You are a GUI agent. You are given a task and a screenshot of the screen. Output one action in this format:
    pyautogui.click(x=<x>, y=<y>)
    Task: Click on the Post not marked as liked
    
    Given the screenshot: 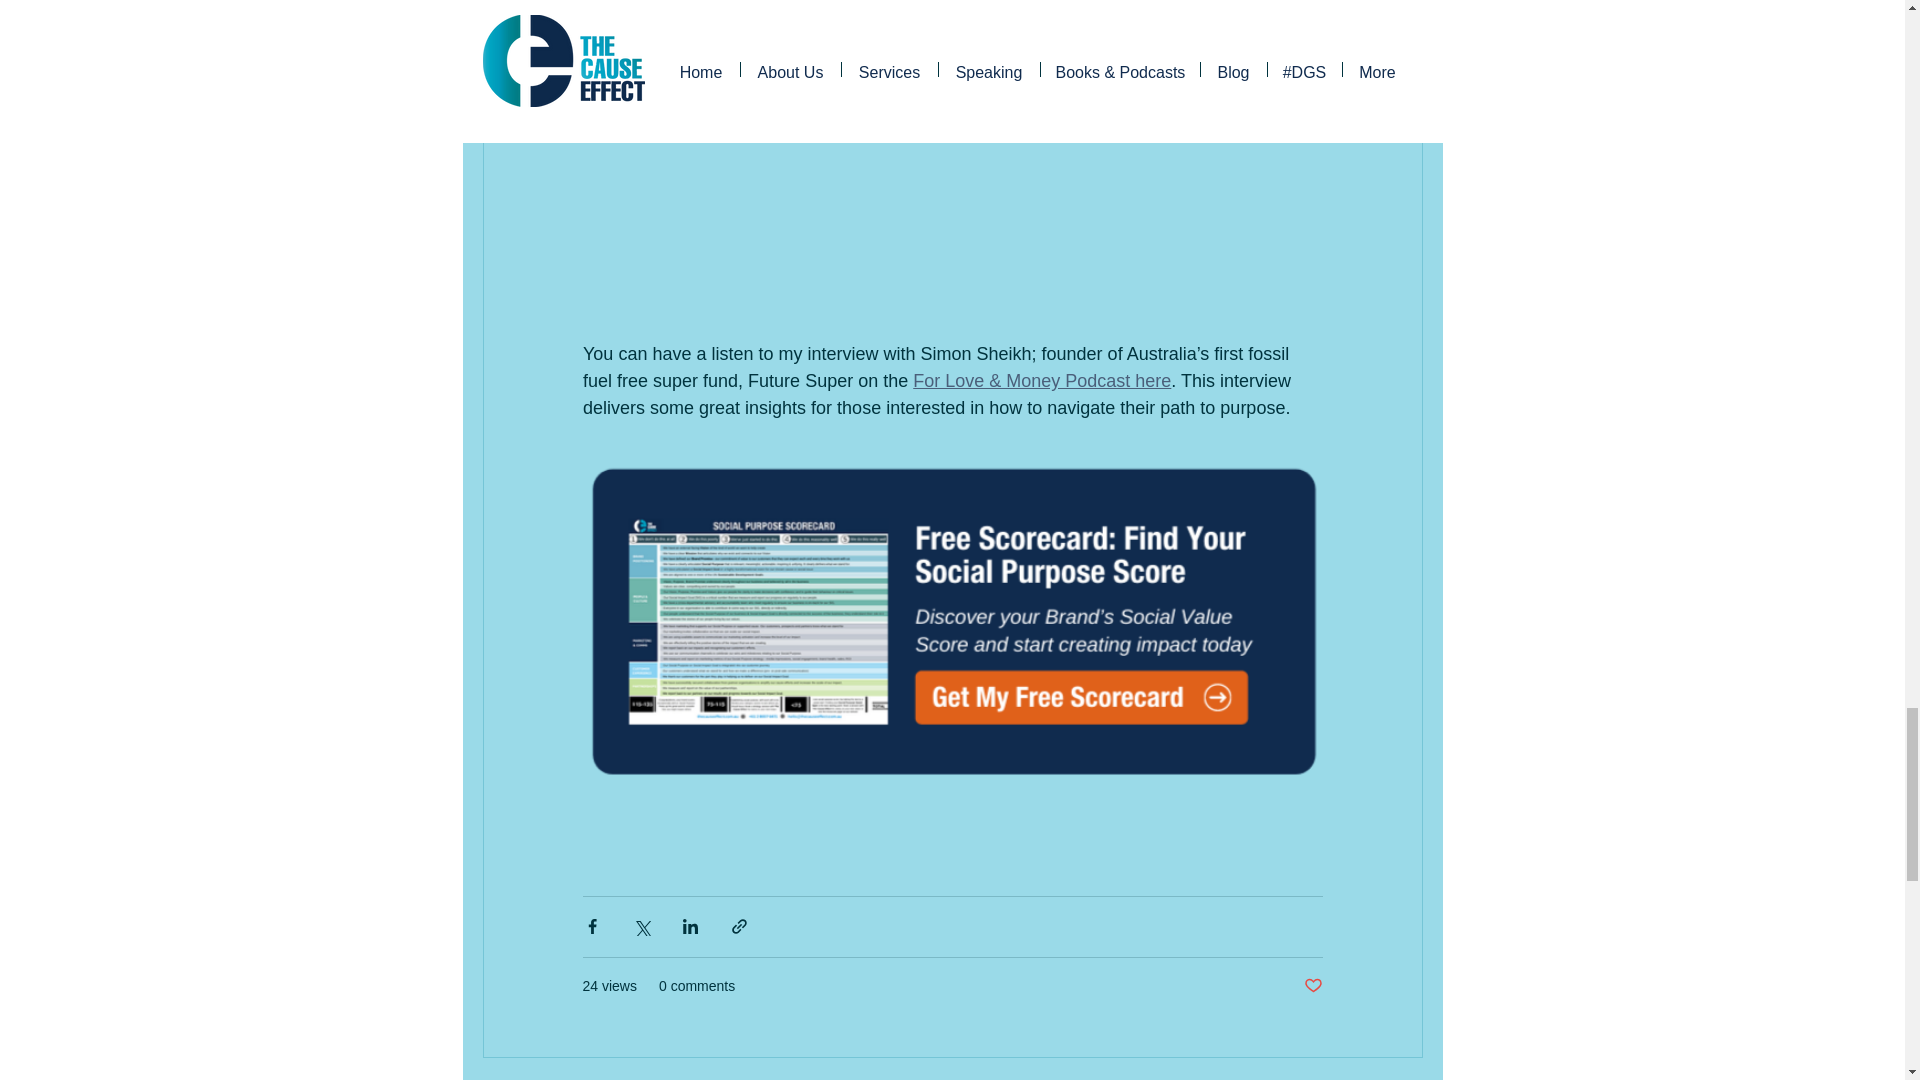 What is the action you would take?
    pyautogui.click(x=1312, y=986)
    